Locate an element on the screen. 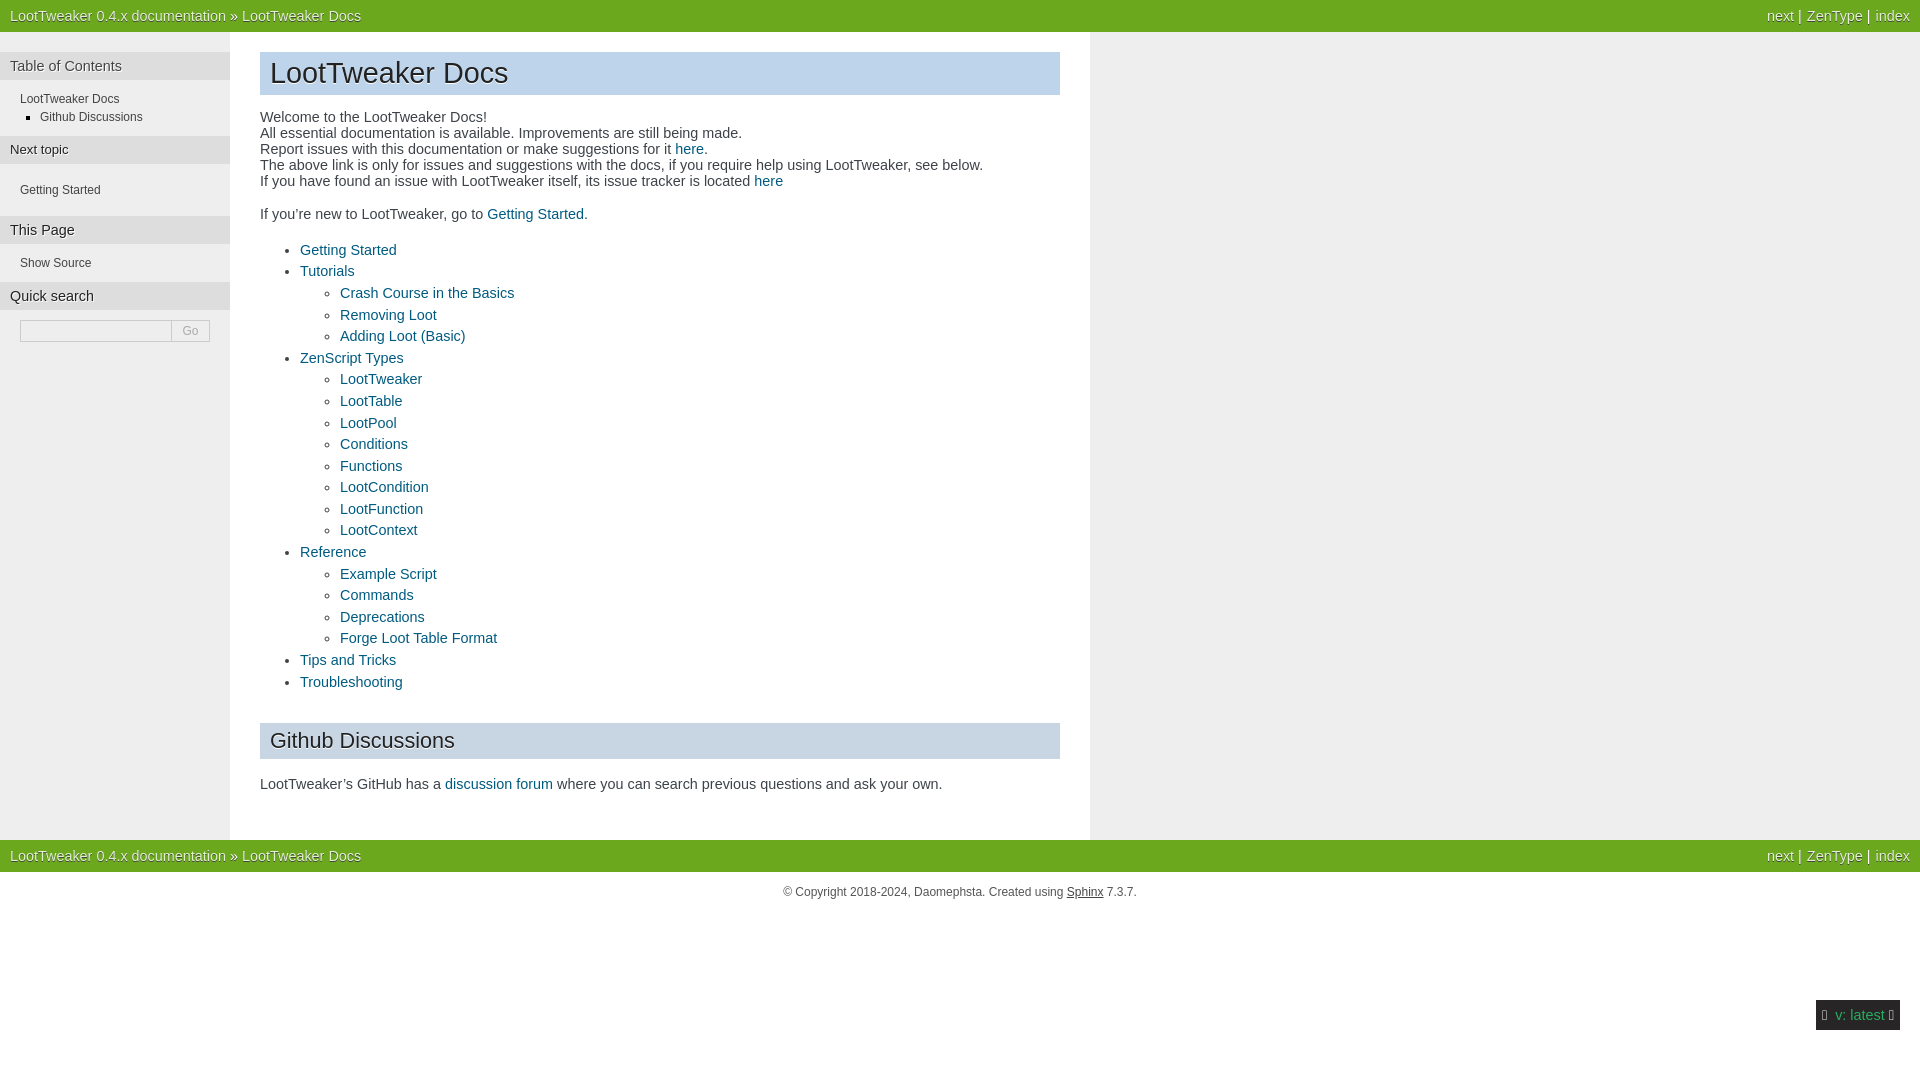  ZenType Index is located at coordinates (1834, 15).